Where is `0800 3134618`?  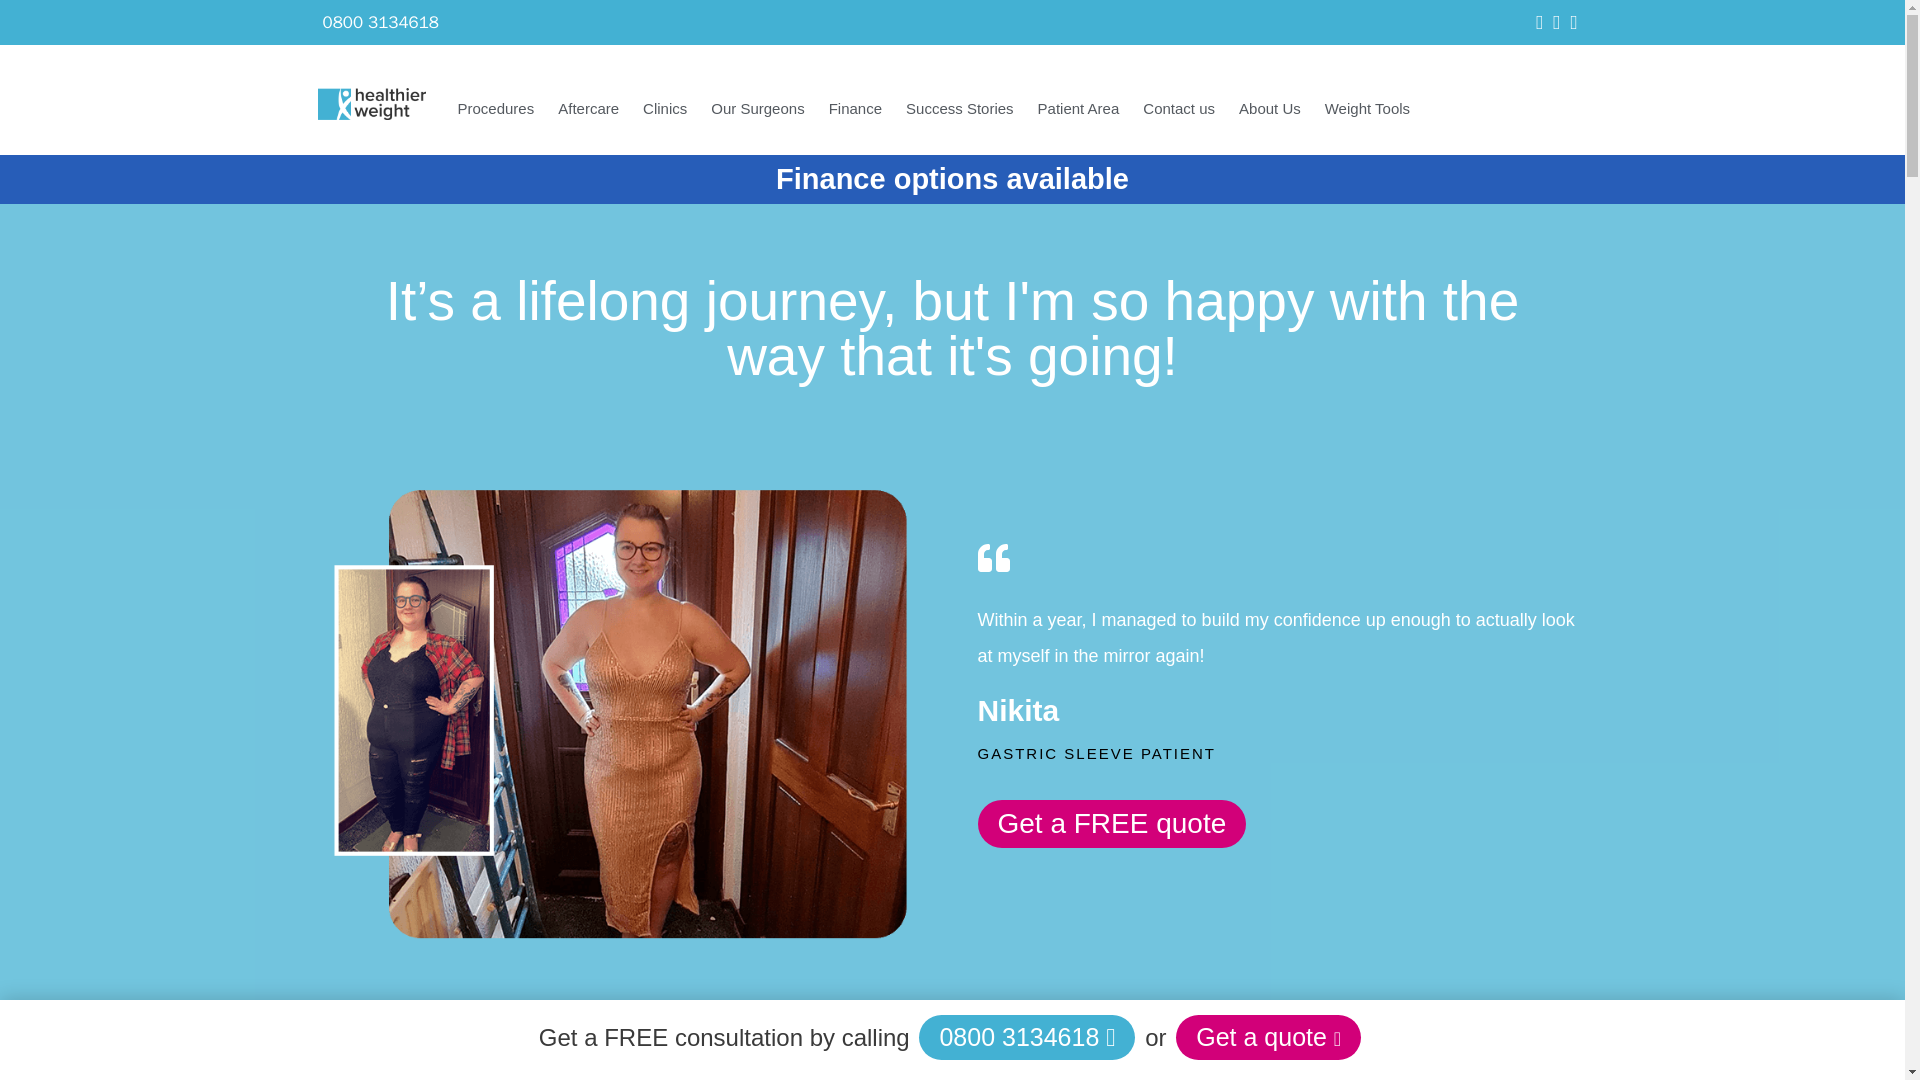 0800 3134618 is located at coordinates (380, 22).